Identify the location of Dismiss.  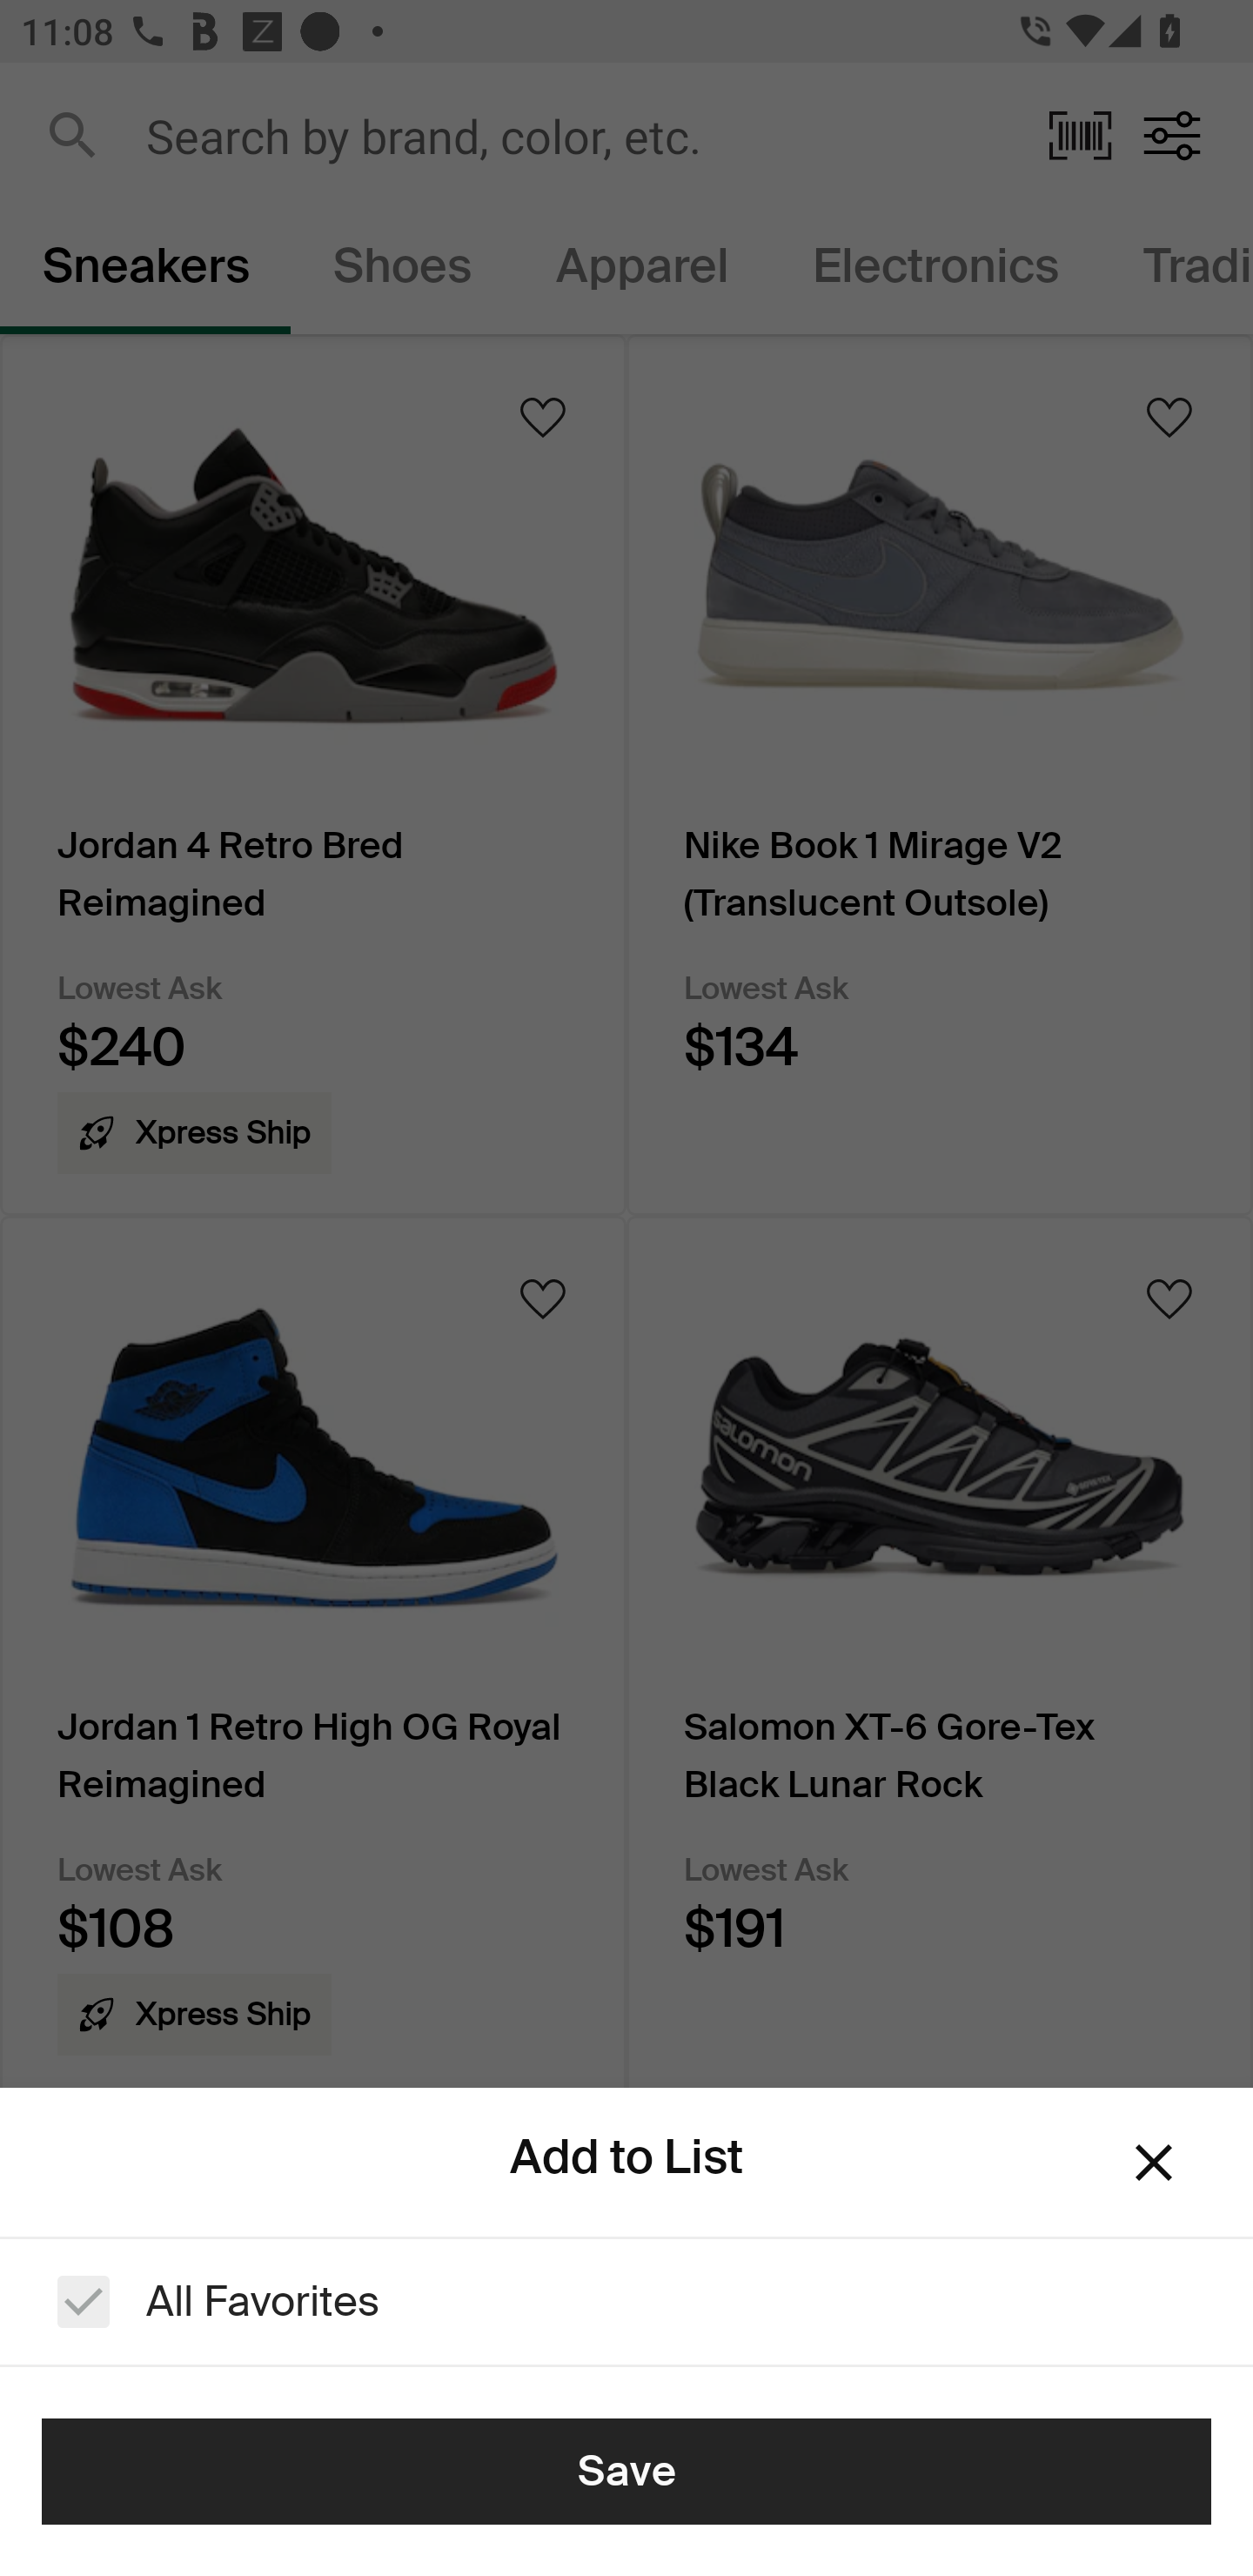
(1154, 2162).